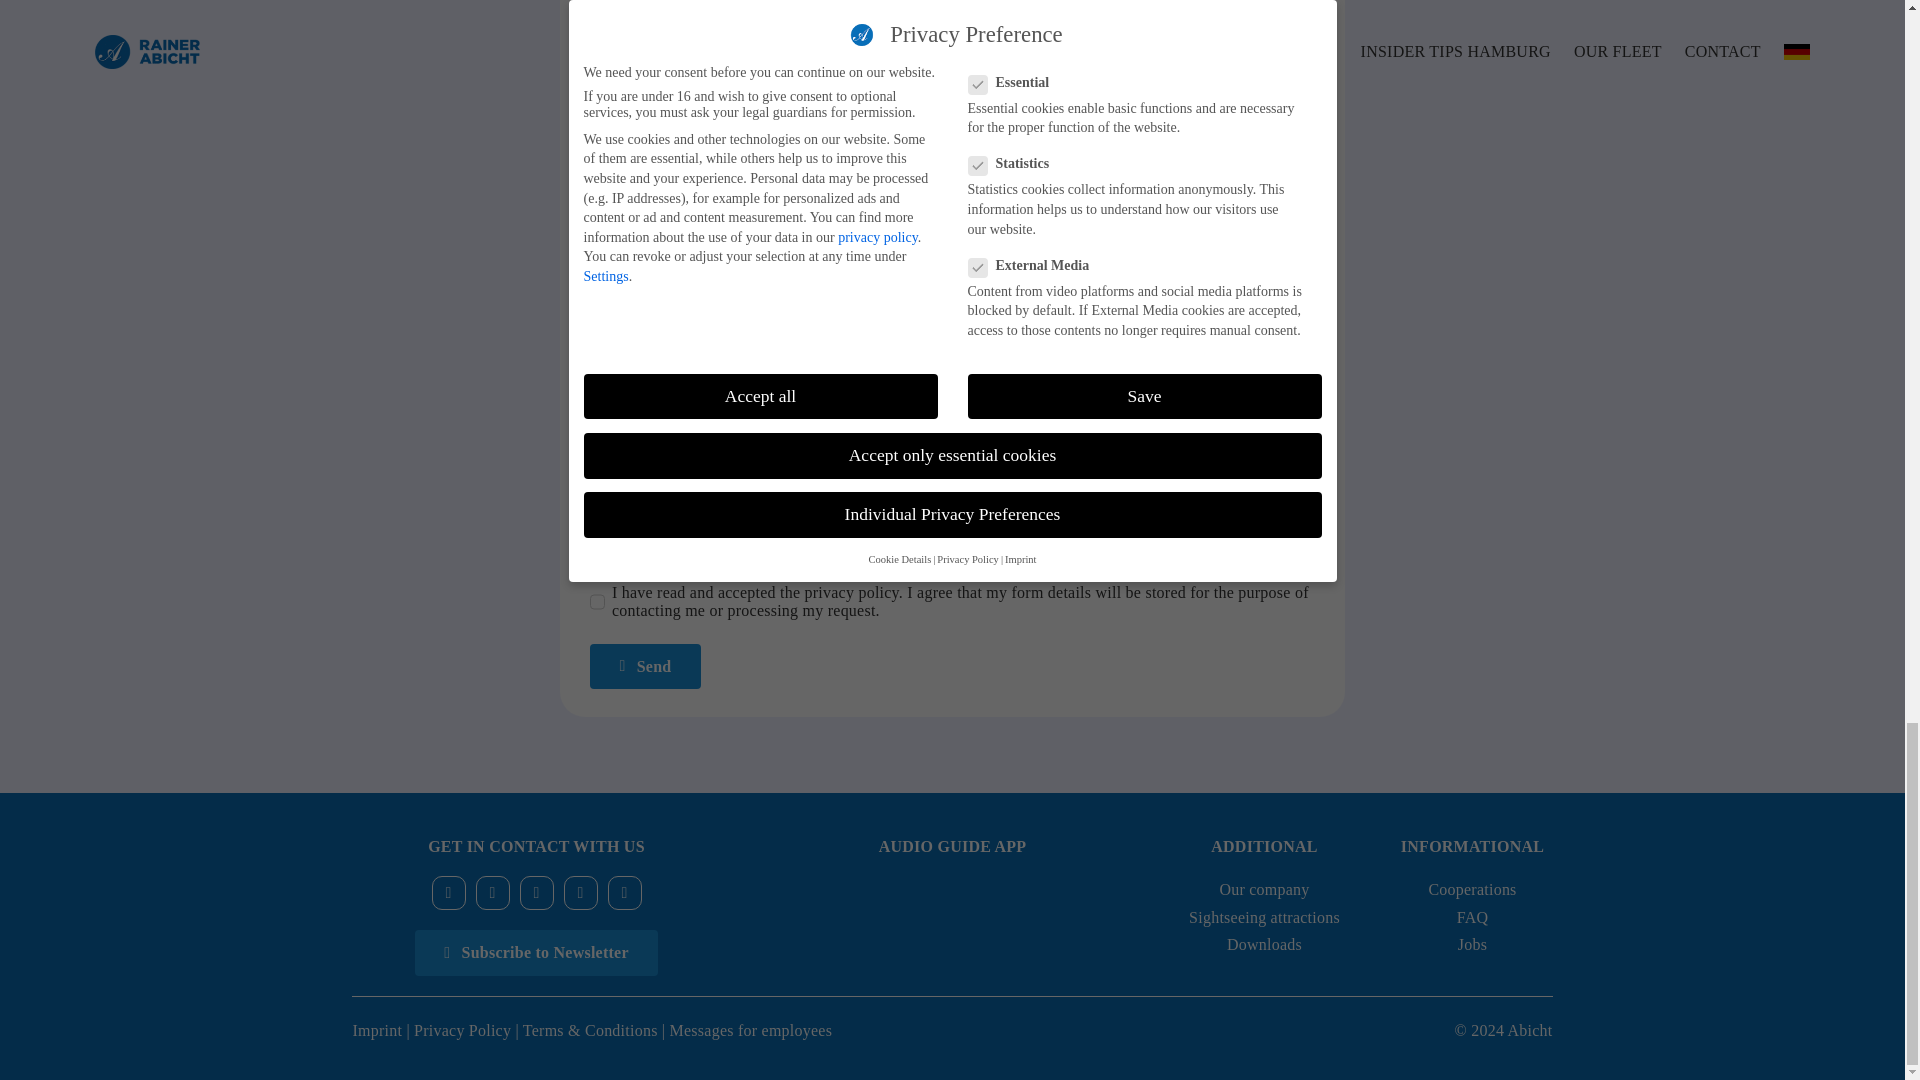 This screenshot has width=1920, height=1080. What do you see at coordinates (1264, 889) in the screenshot?
I see `Our company` at bounding box center [1264, 889].